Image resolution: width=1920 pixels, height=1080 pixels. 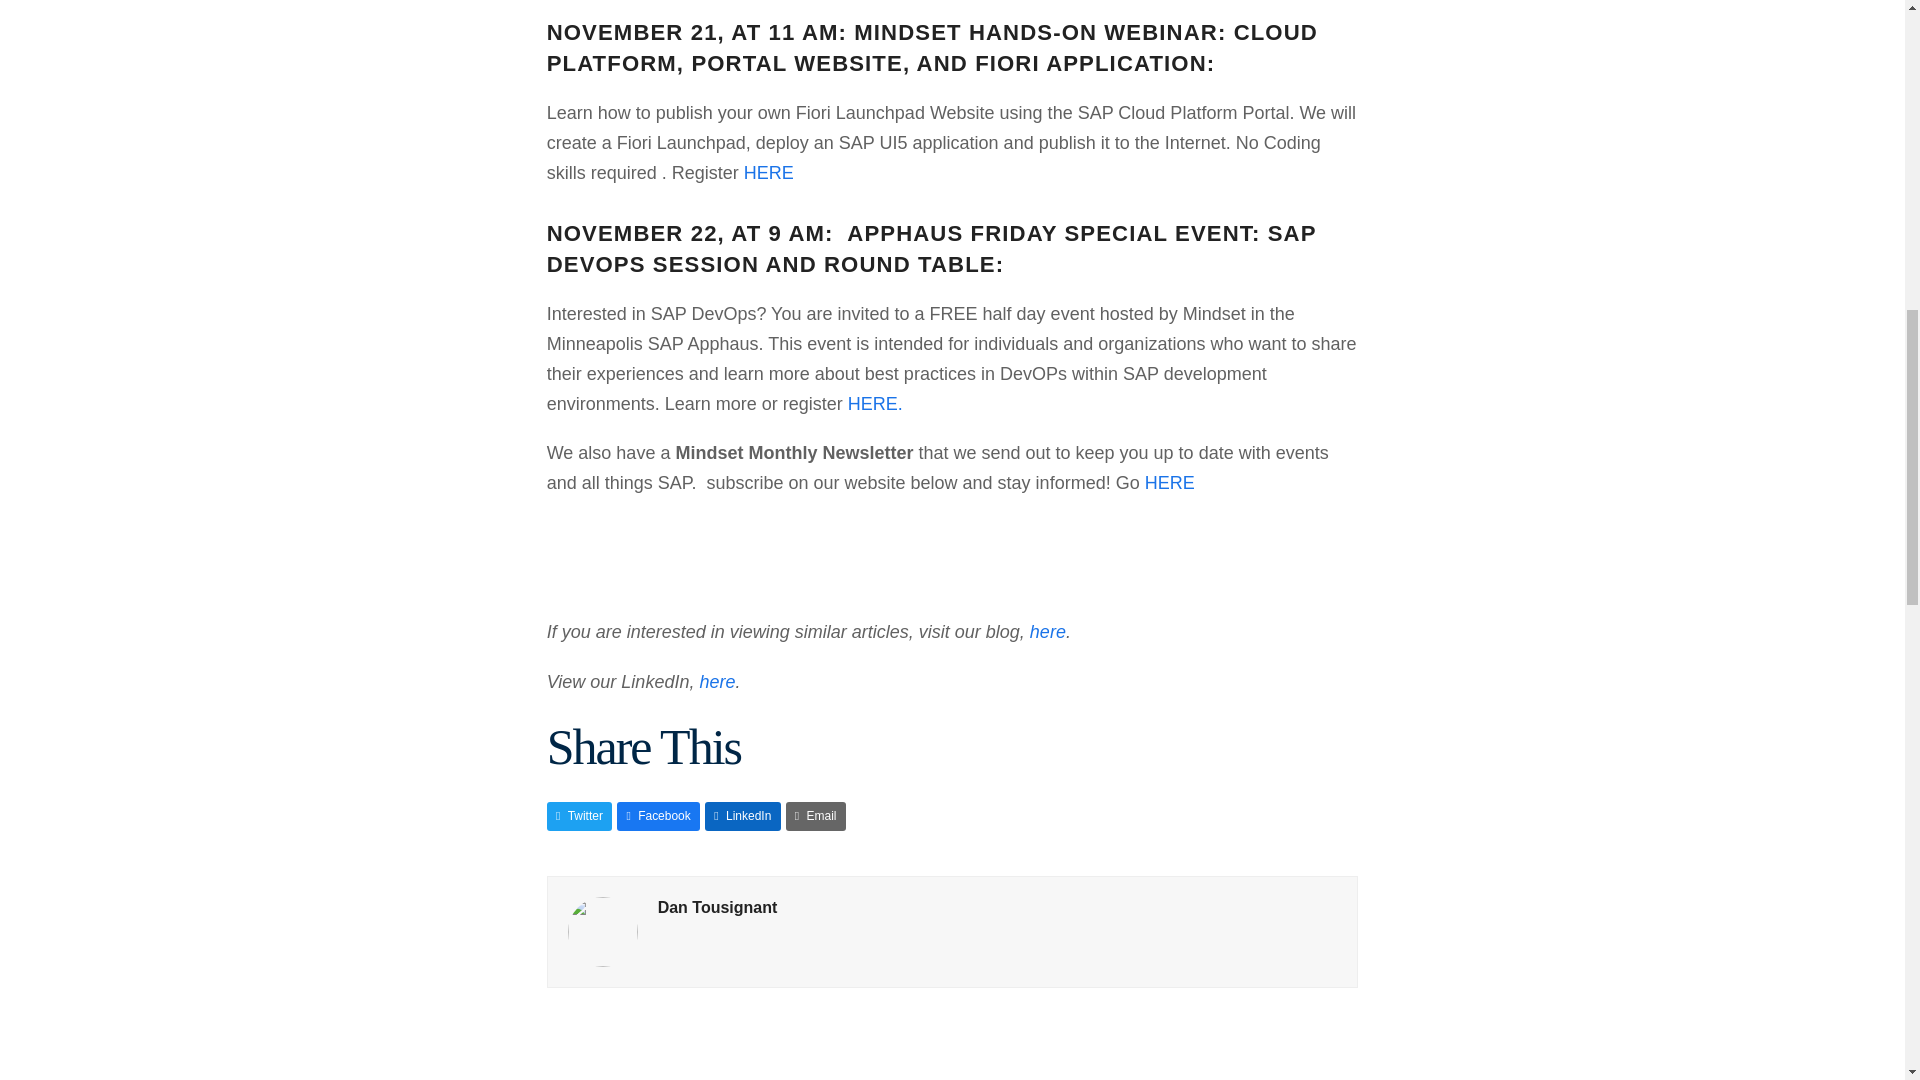 What do you see at coordinates (602, 931) in the screenshot?
I see `Visit Author Page` at bounding box center [602, 931].